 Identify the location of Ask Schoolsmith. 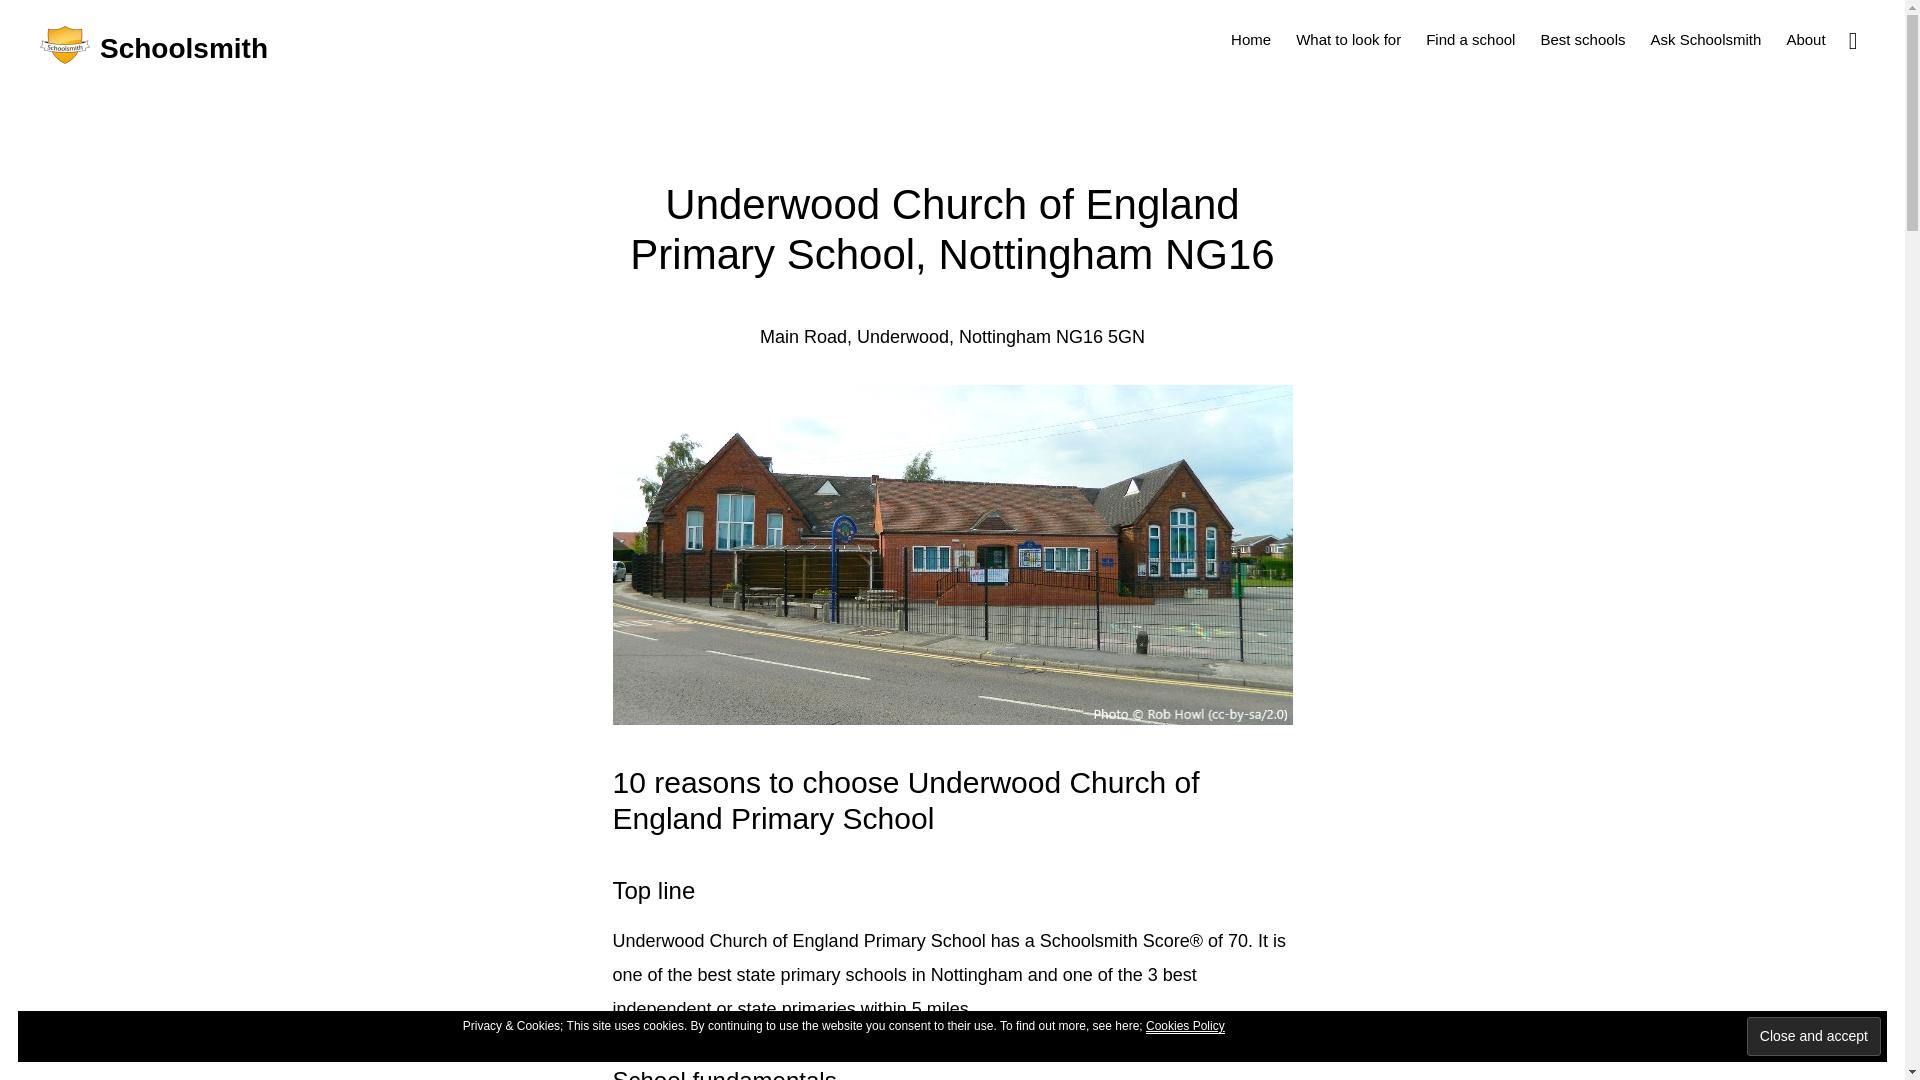
(1704, 38).